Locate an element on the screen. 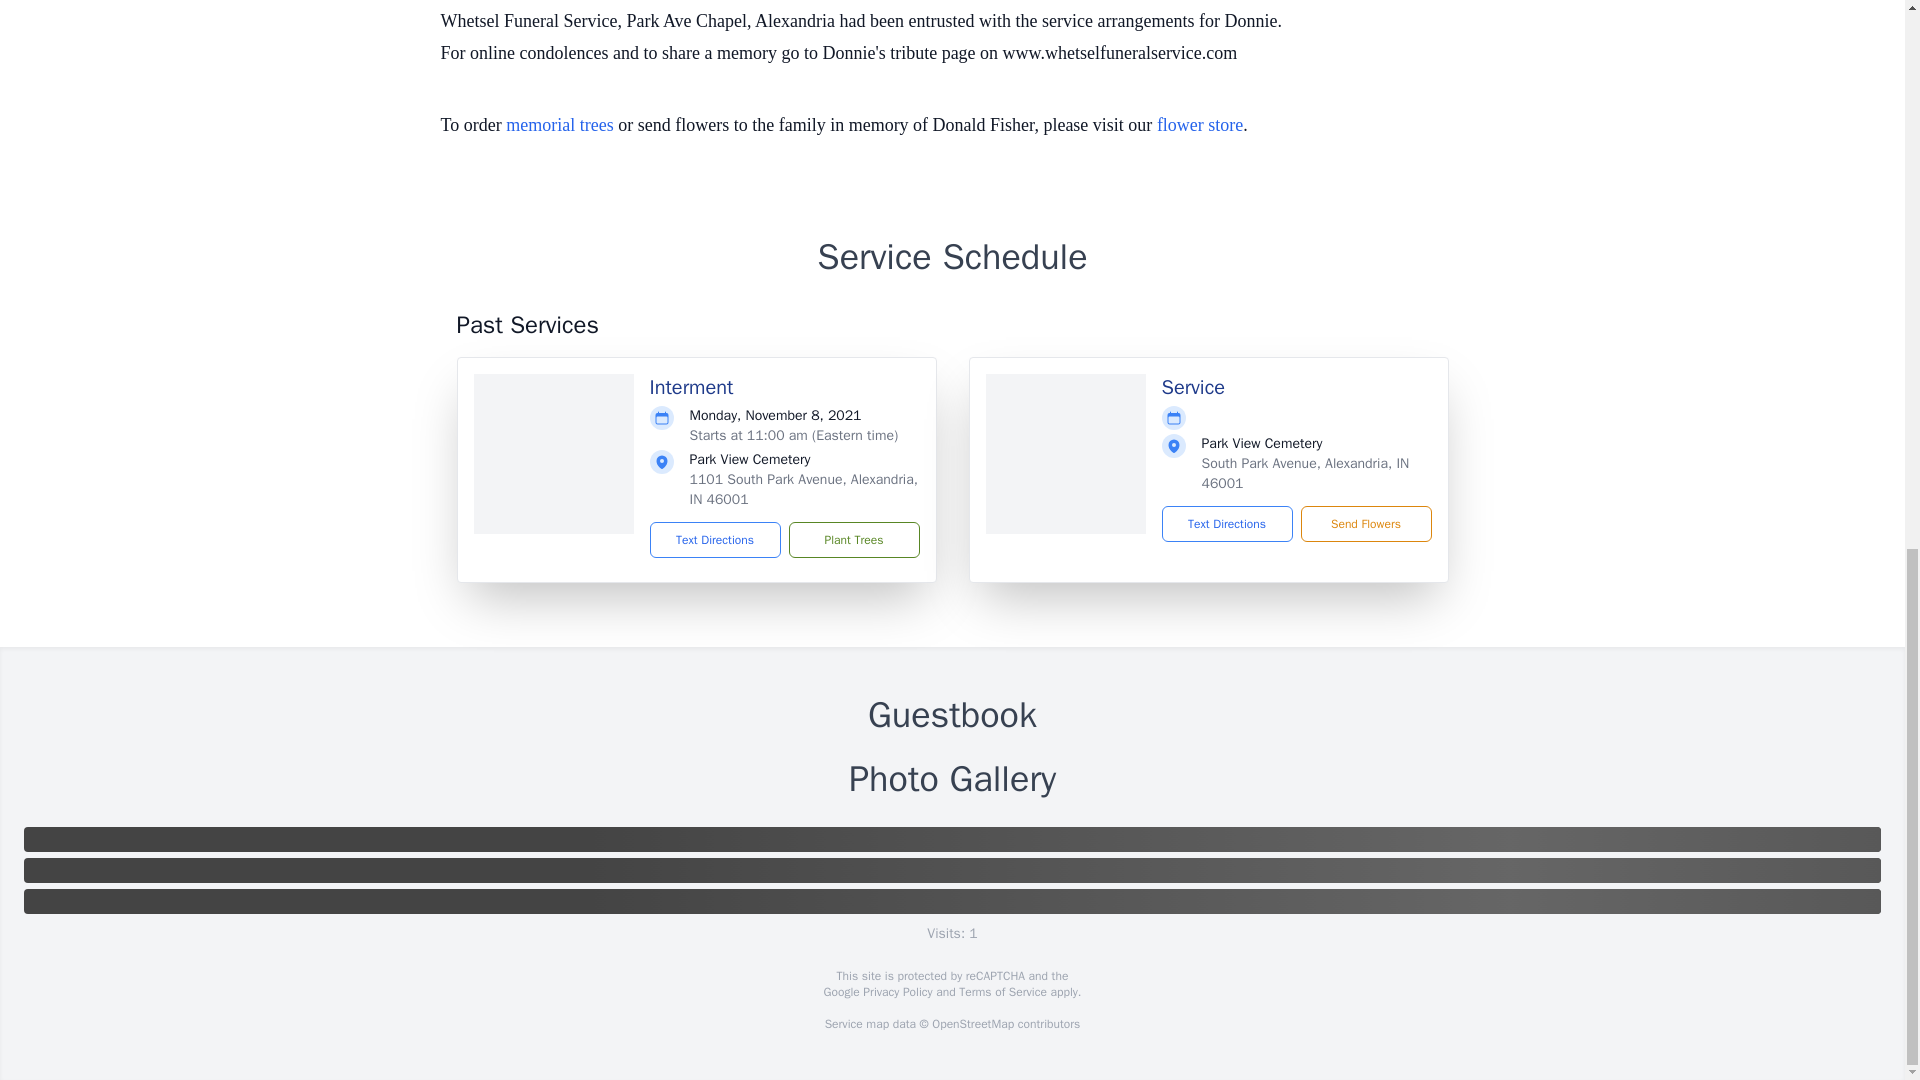 Image resolution: width=1920 pixels, height=1080 pixels. Text Directions is located at coordinates (1226, 524).